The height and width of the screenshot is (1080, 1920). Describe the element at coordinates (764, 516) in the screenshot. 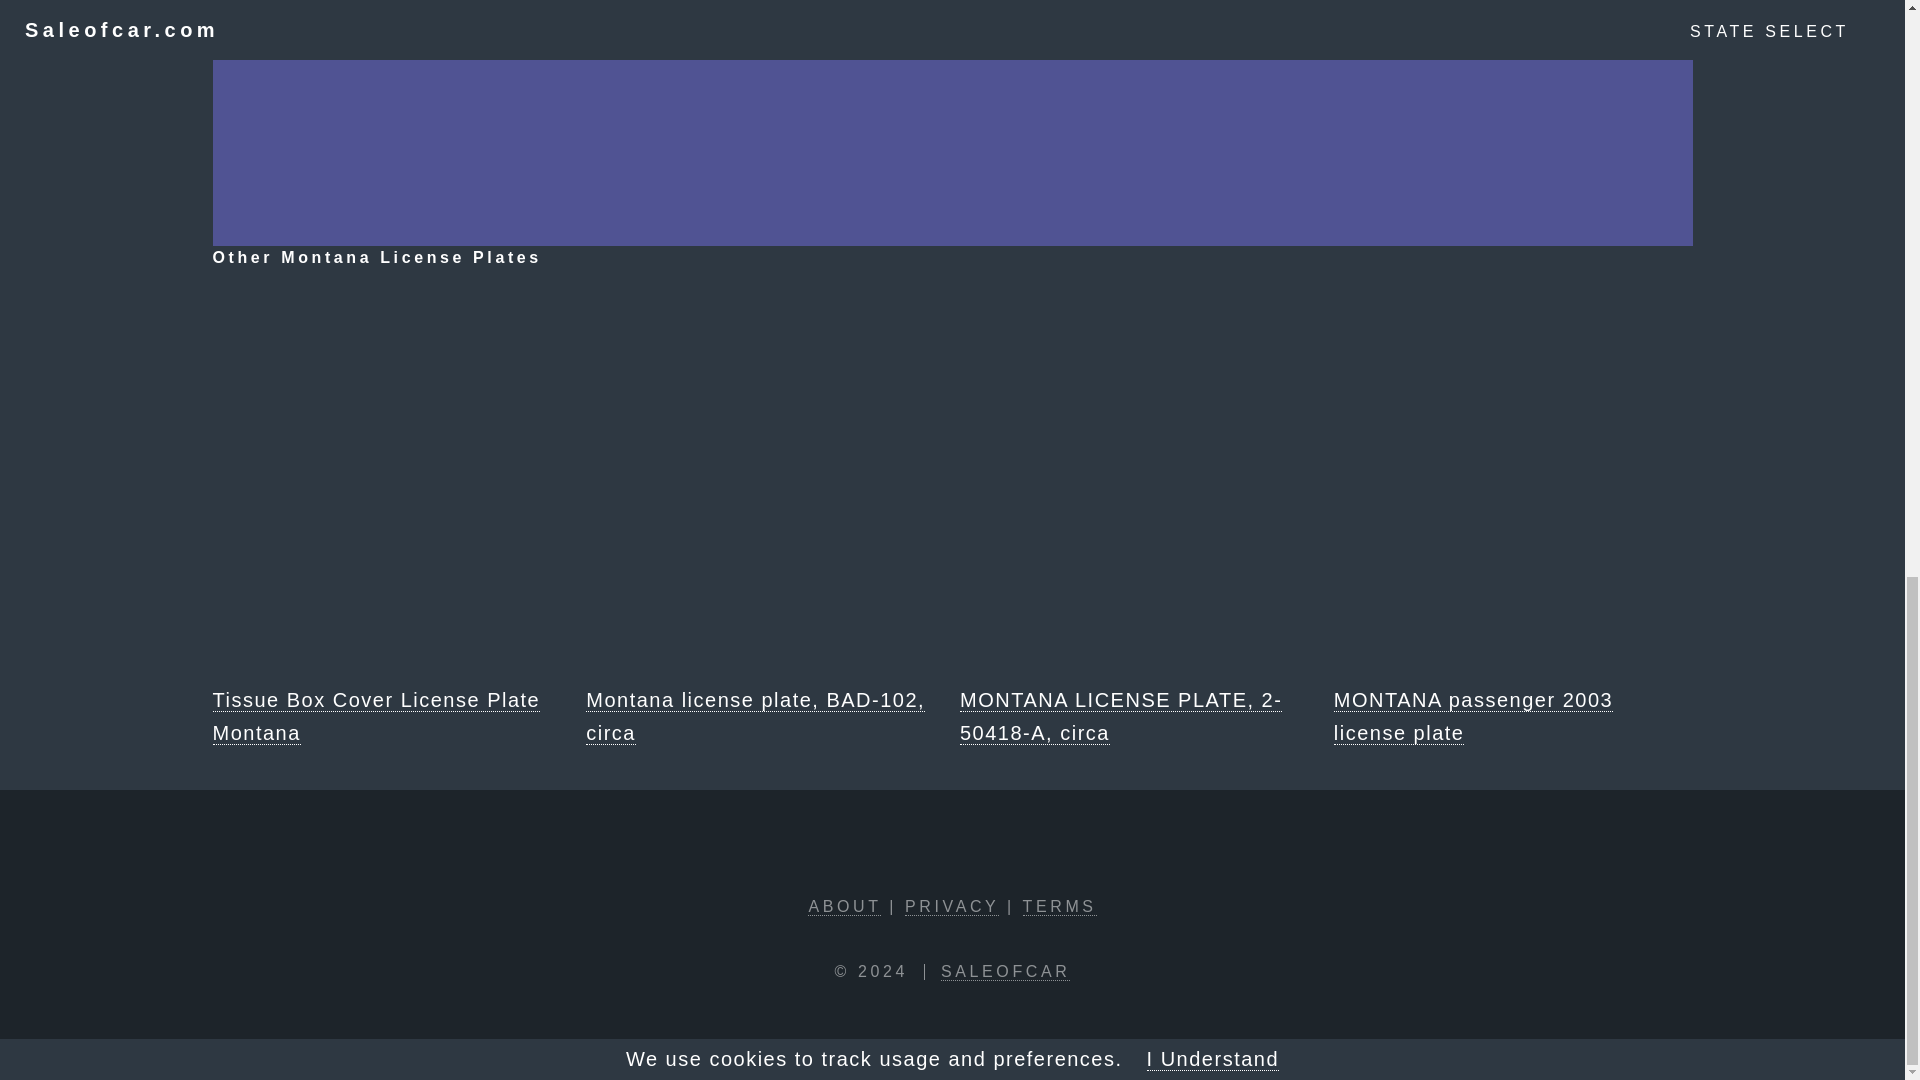

I see `Montana license plate, BAD-102, circa` at that location.